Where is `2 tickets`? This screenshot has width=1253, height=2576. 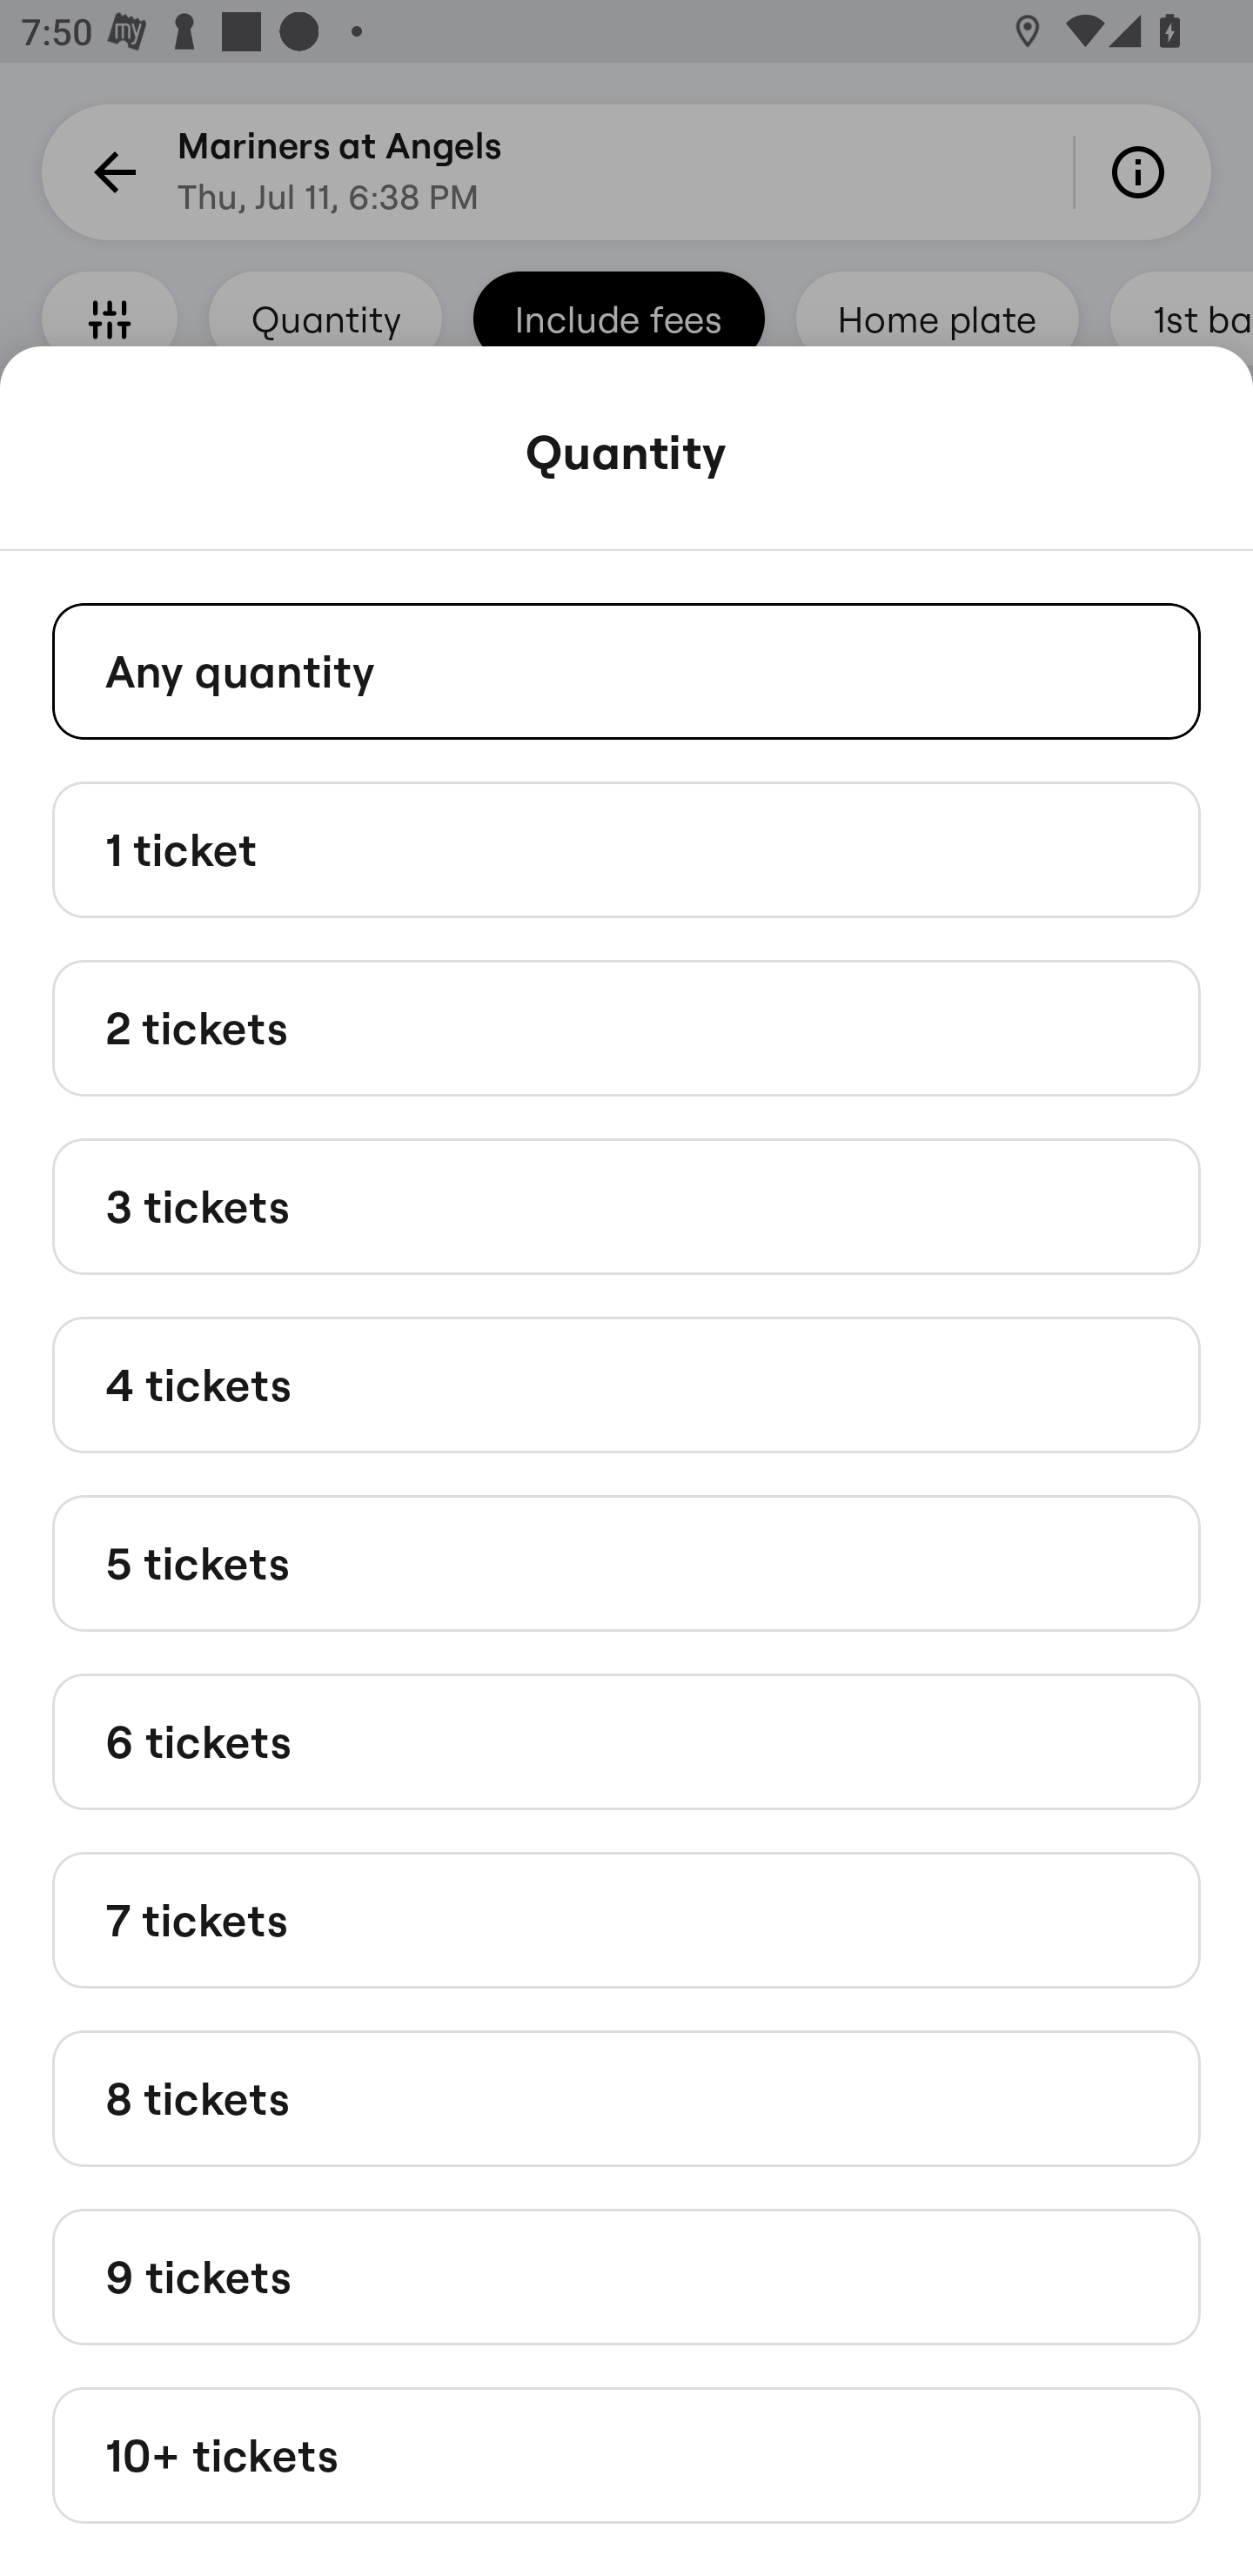
2 tickets is located at coordinates (626, 1029).